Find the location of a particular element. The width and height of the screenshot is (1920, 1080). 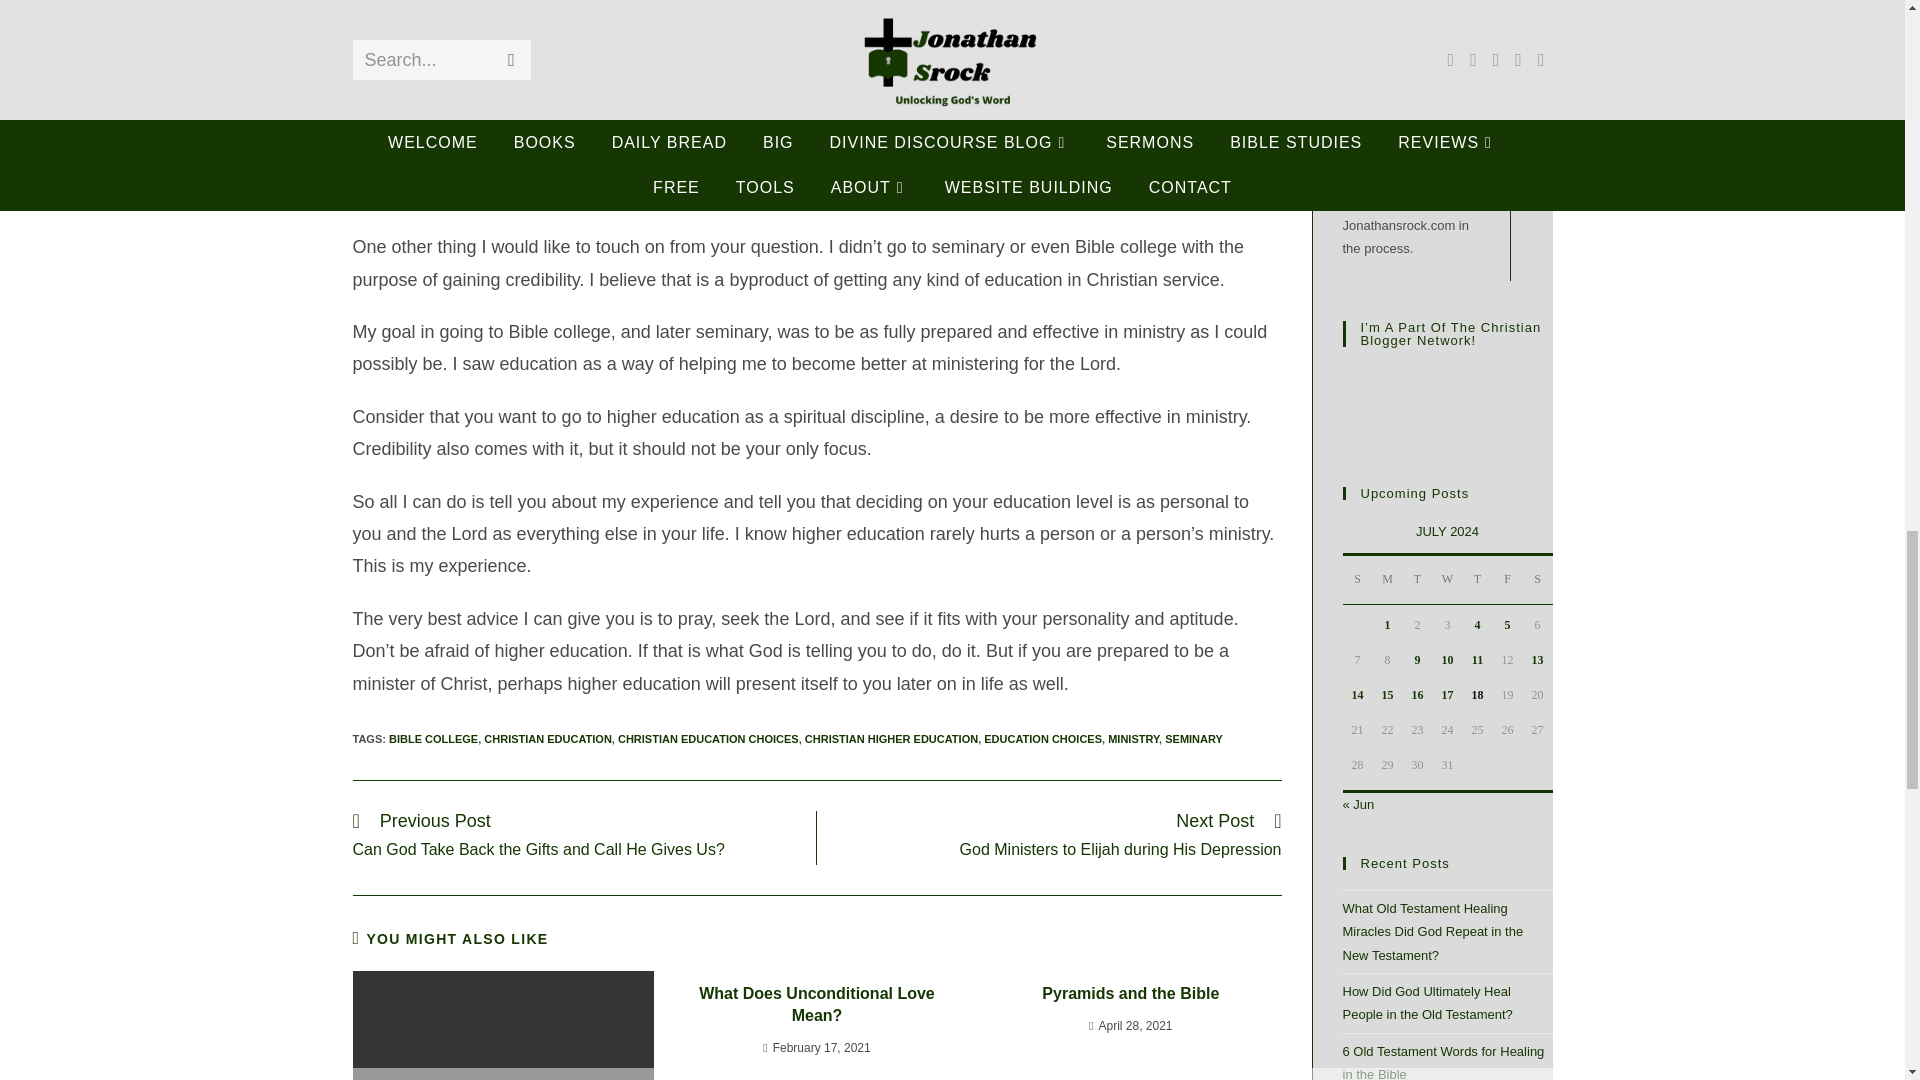

Sunday is located at coordinates (1357, 580).